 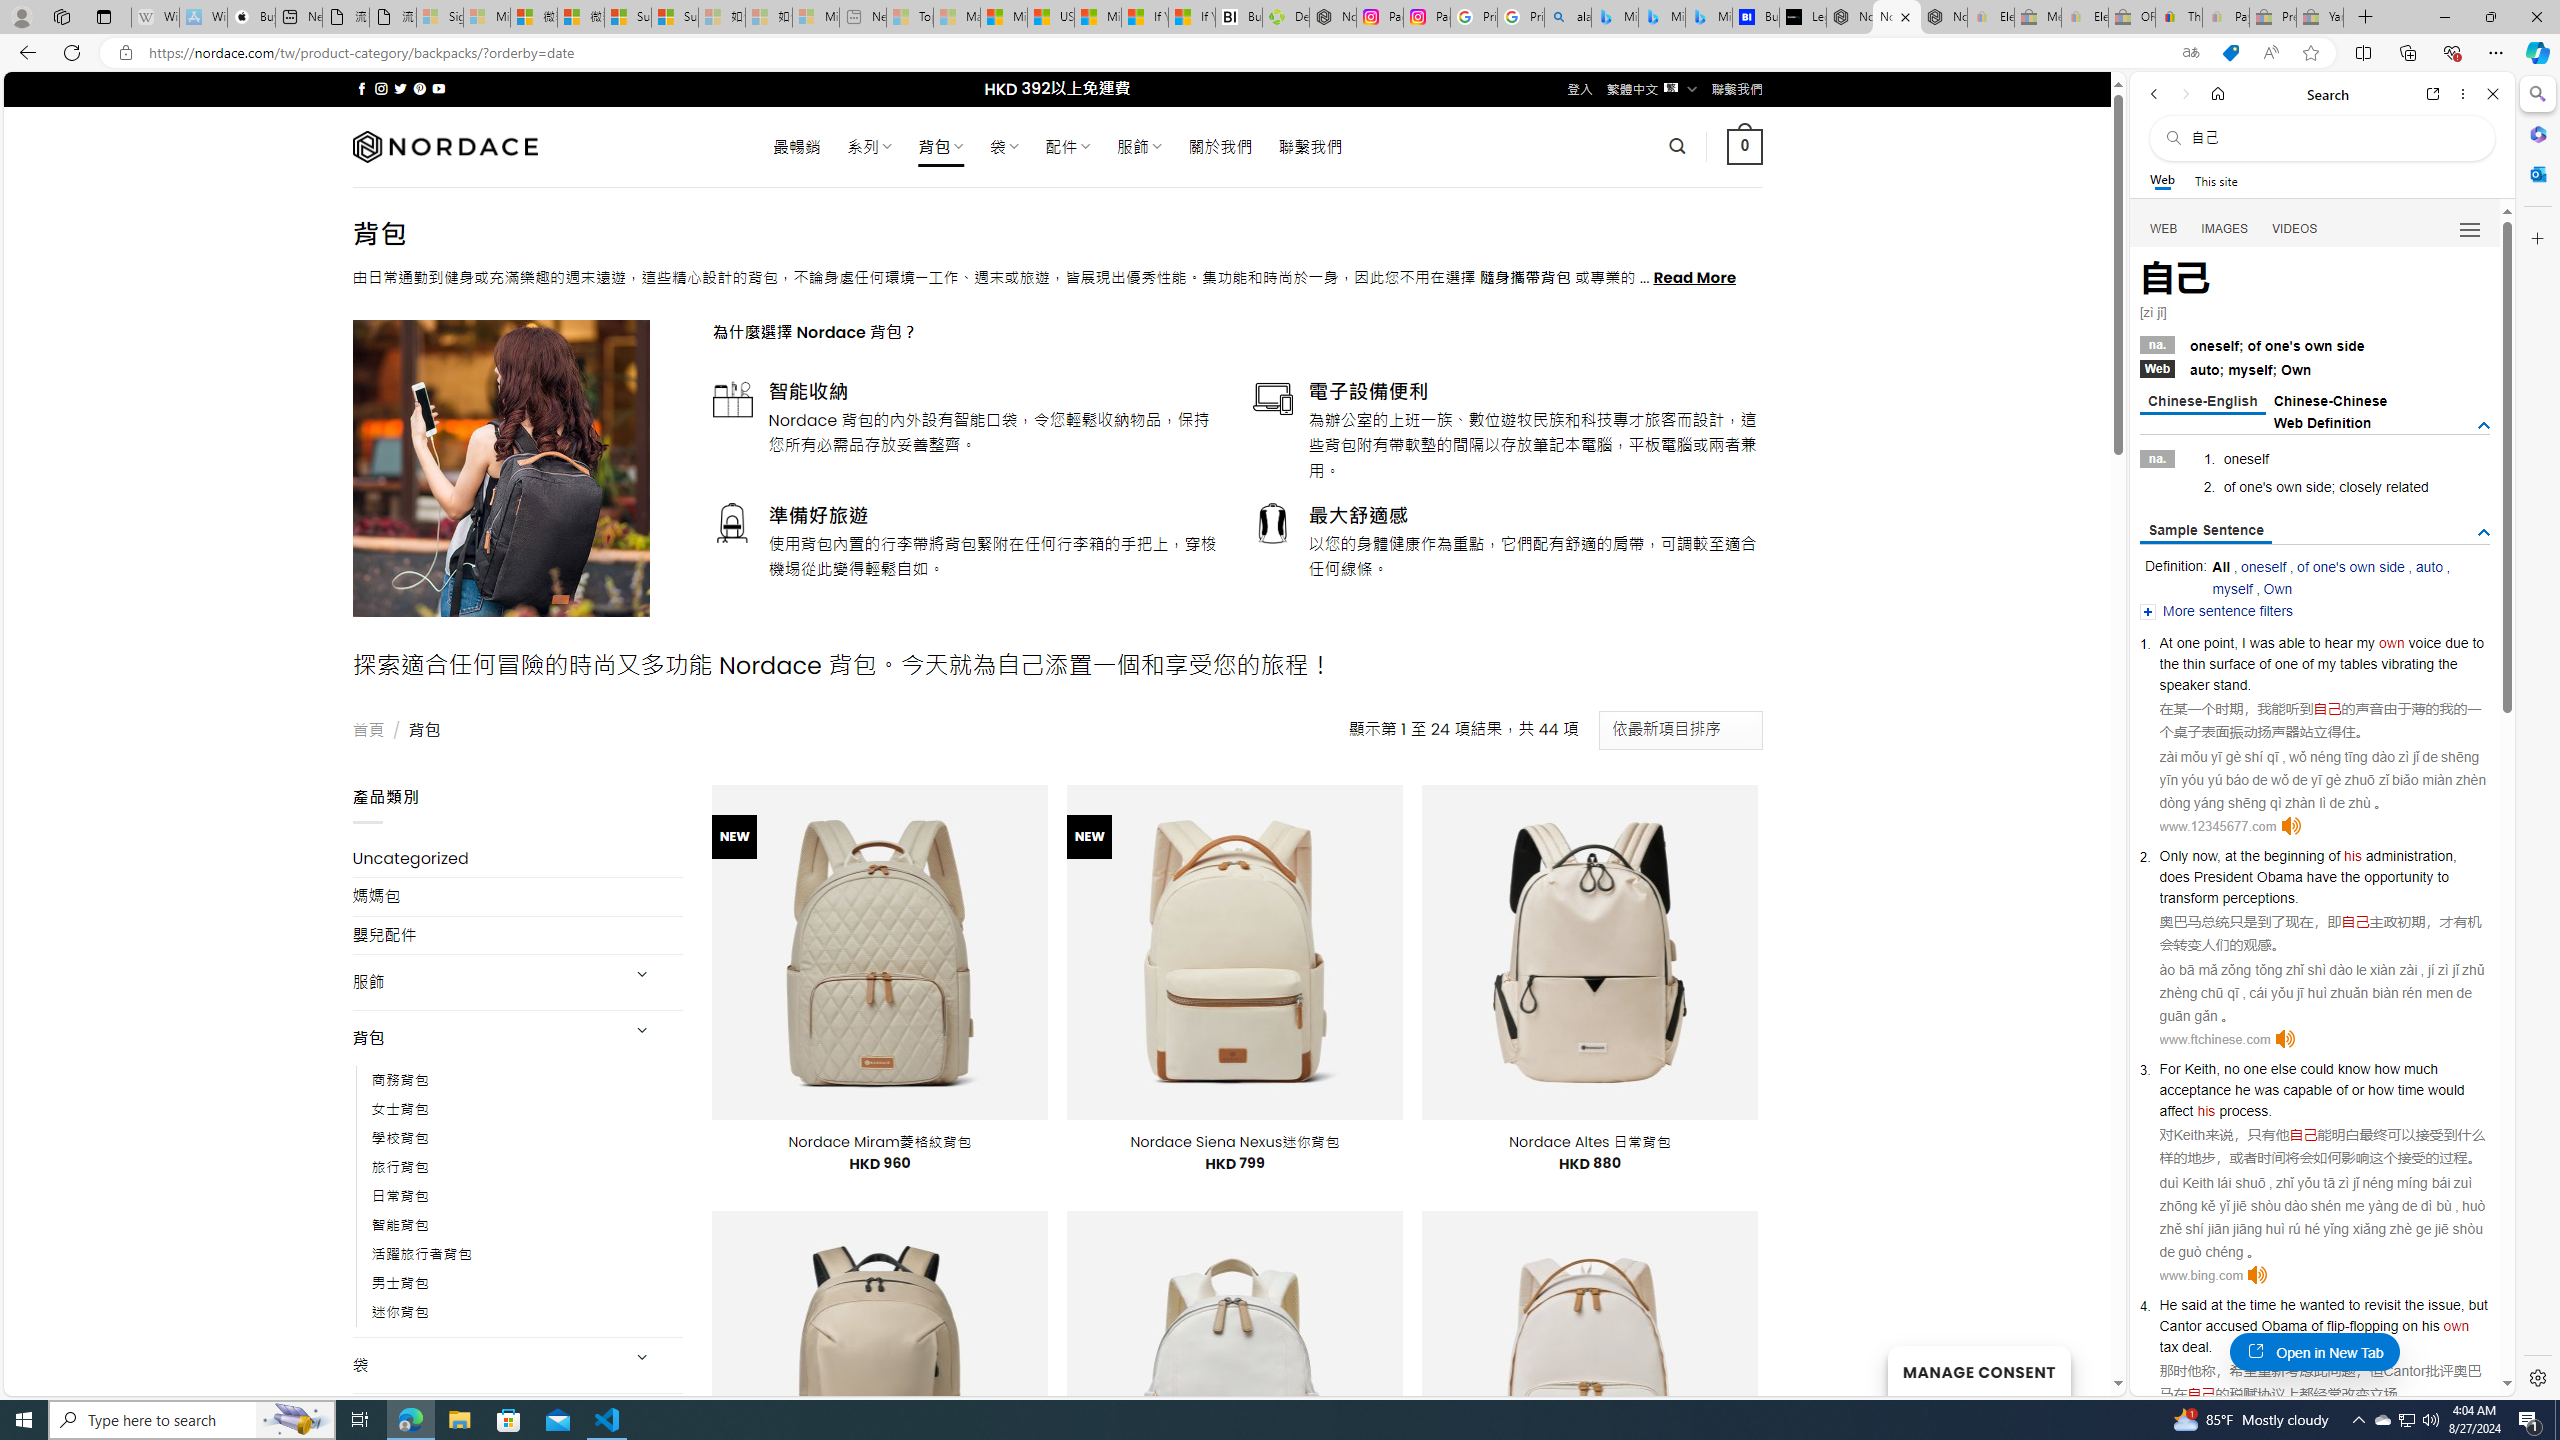 I want to click on he, so click(x=2242, y=1089).